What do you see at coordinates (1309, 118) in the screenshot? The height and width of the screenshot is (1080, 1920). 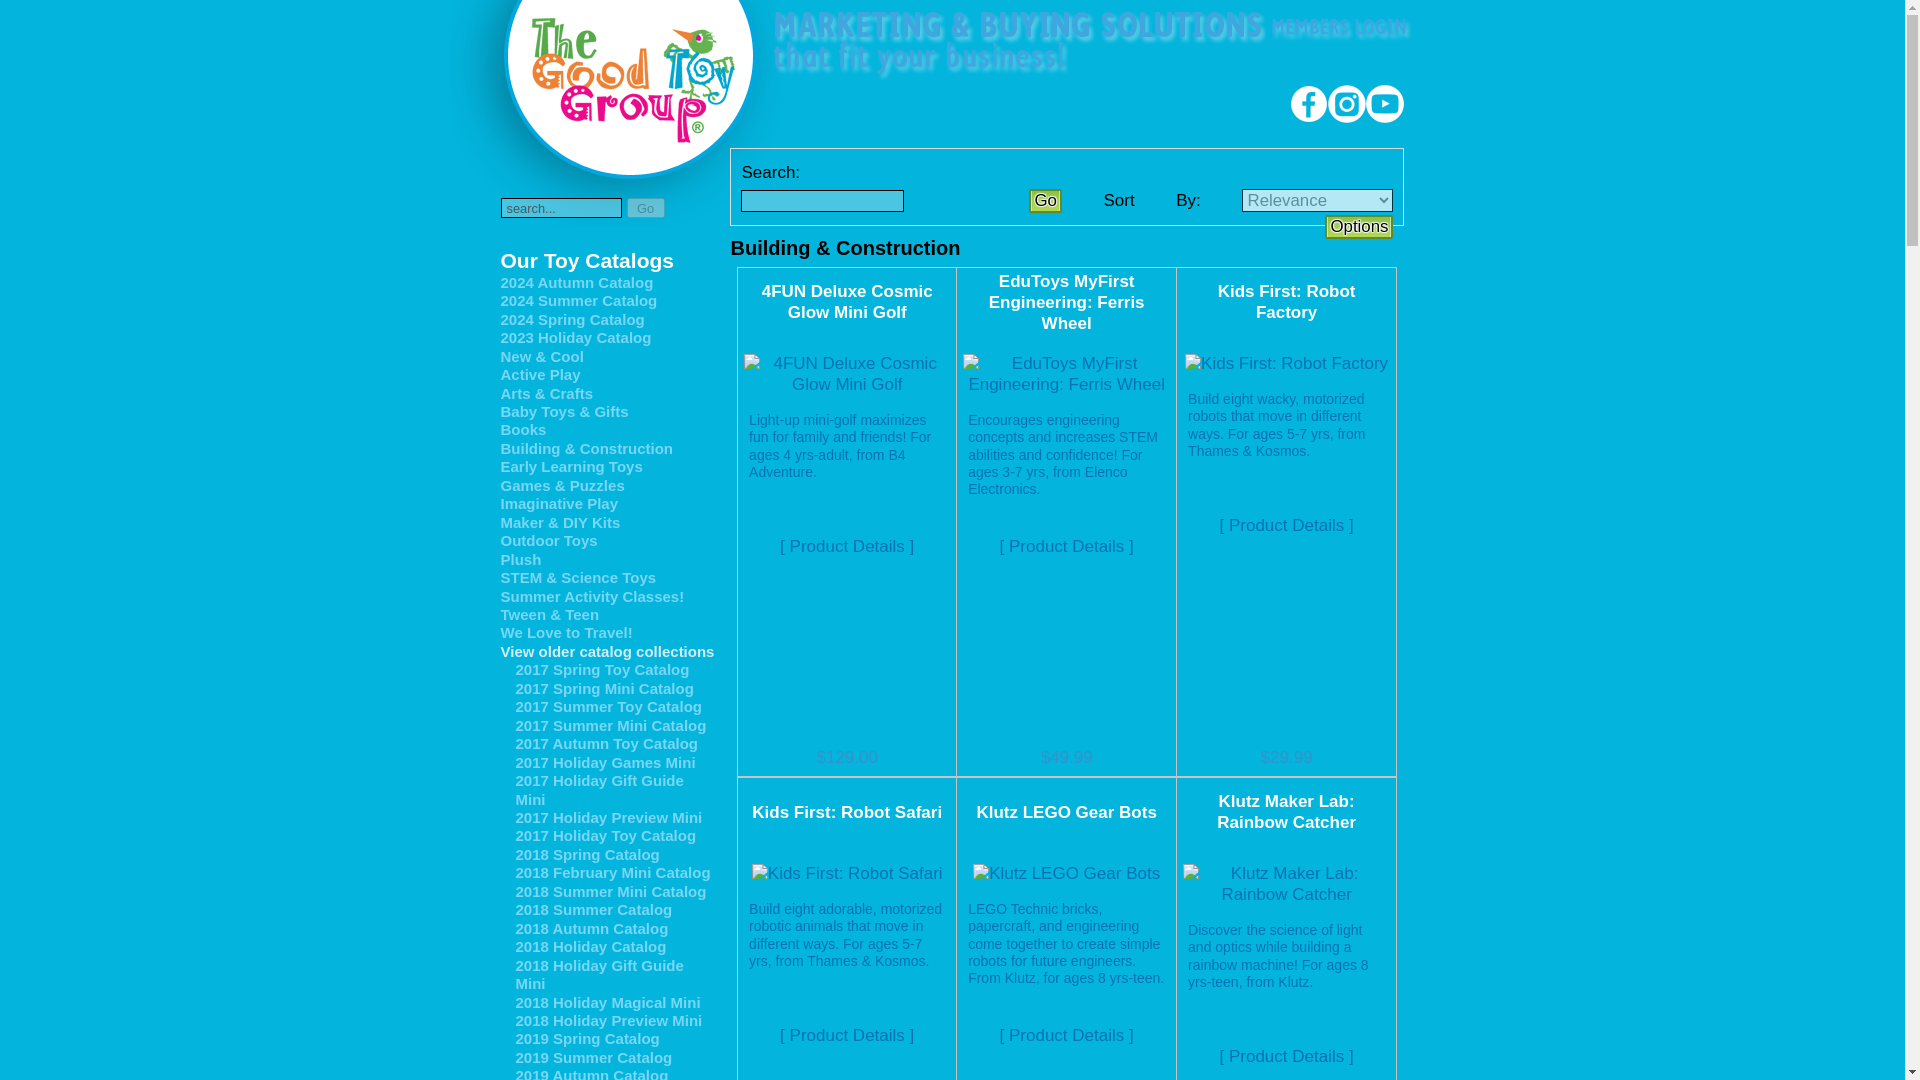 I see `Like us on Facebook!` at bounding box center [1309, 118].